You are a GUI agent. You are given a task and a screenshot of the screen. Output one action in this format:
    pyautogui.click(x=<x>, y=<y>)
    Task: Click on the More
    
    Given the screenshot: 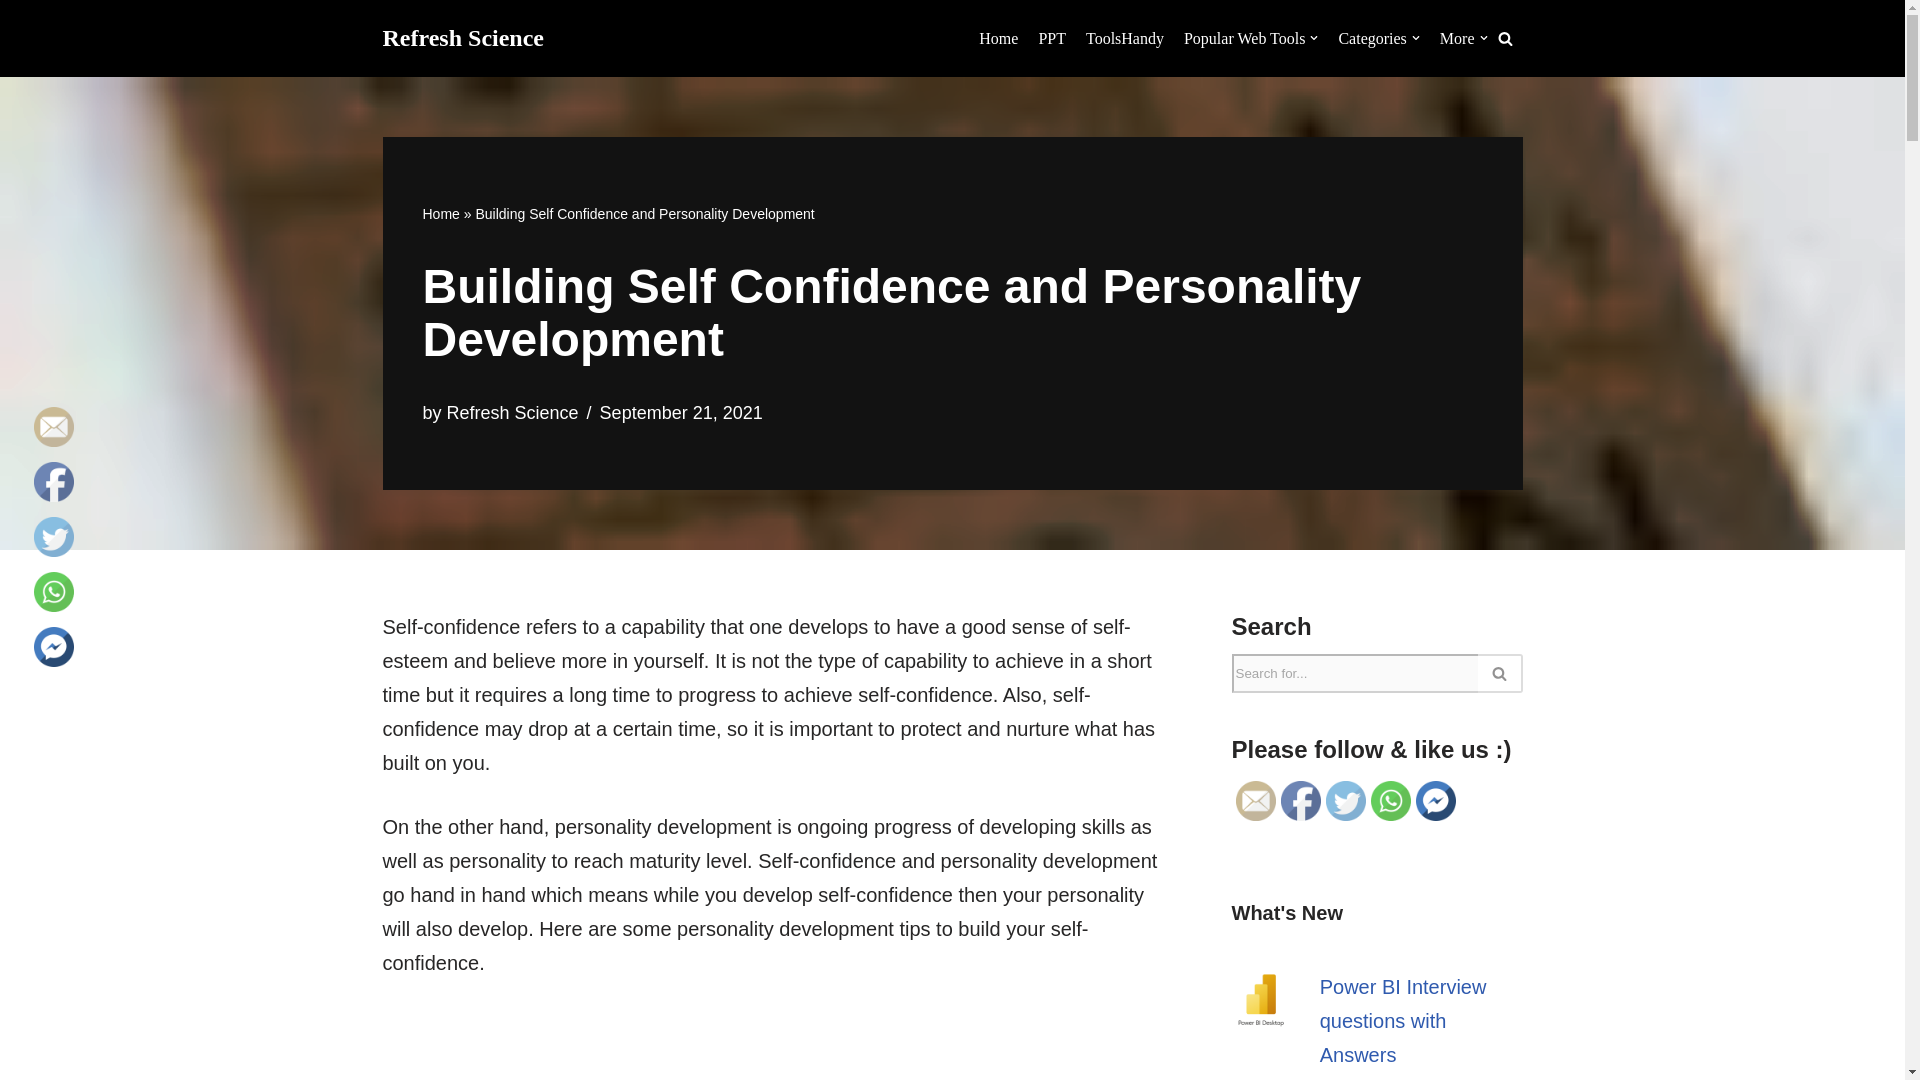 What is the action you would take?
    pyautogui.click(x=1464, y=38)
    